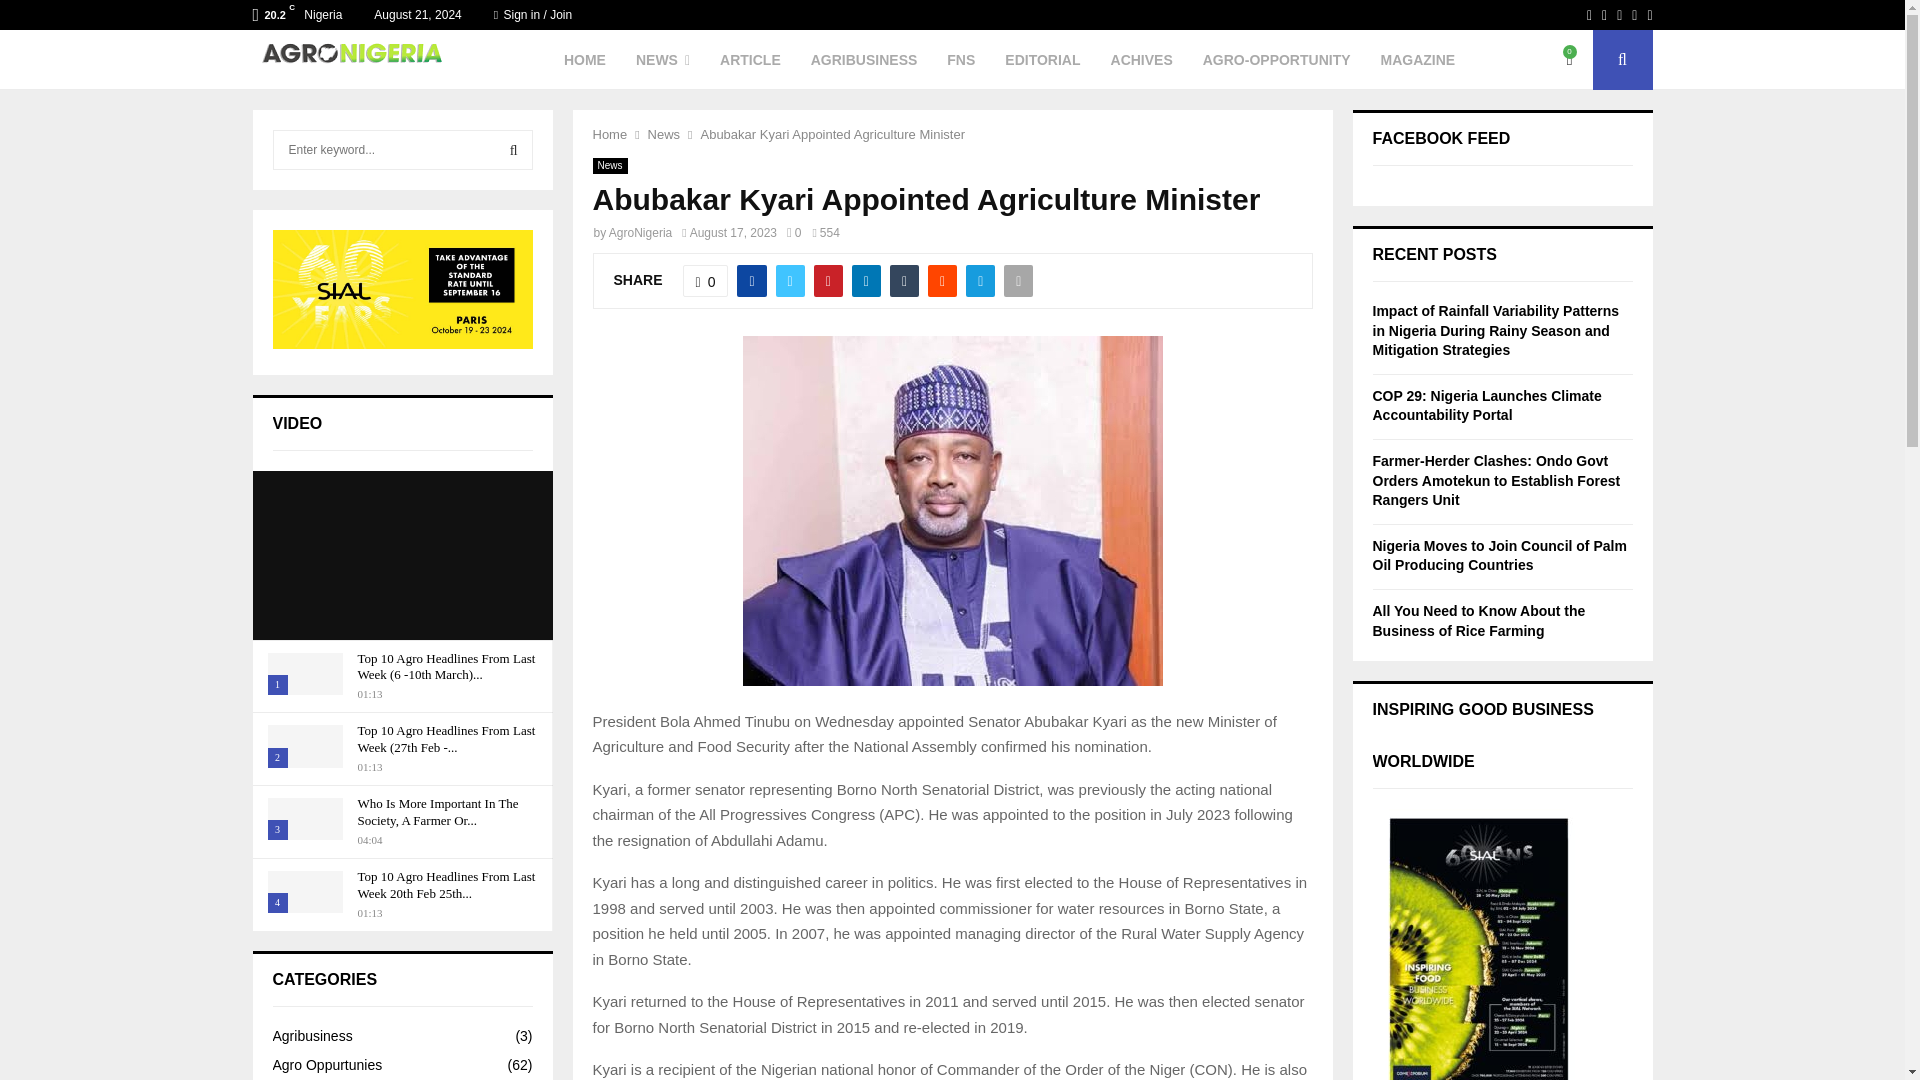 Image resolution: width=1920 pixels, height=1080 pixels. What do you see at coordinates (662, 60) in the screenshot?
I see `NEWS` at bounding box center [662, 60].